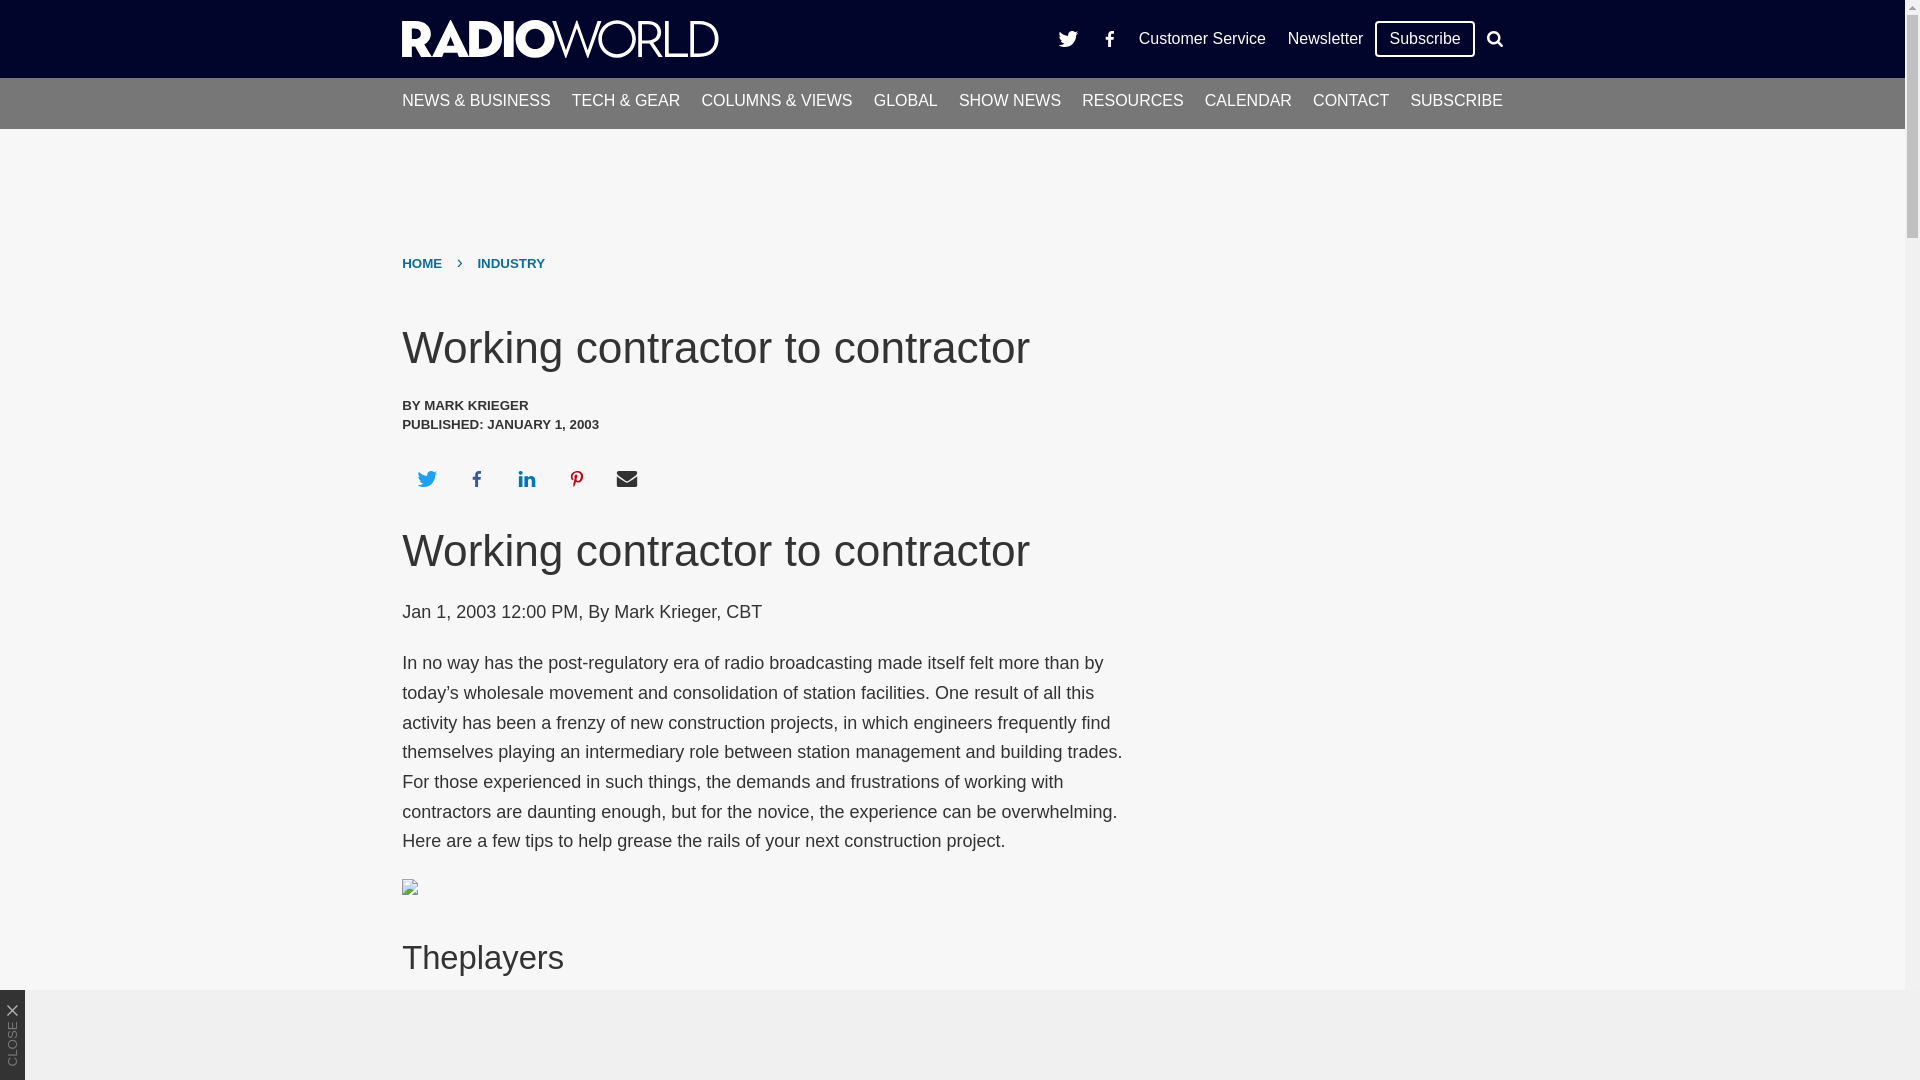 This screenshot has width=1920, height=1080. What do you see at coordinates (577, 478) in the screenshot?
I see `Share on Pinterest` at bounding box center [577, 478].